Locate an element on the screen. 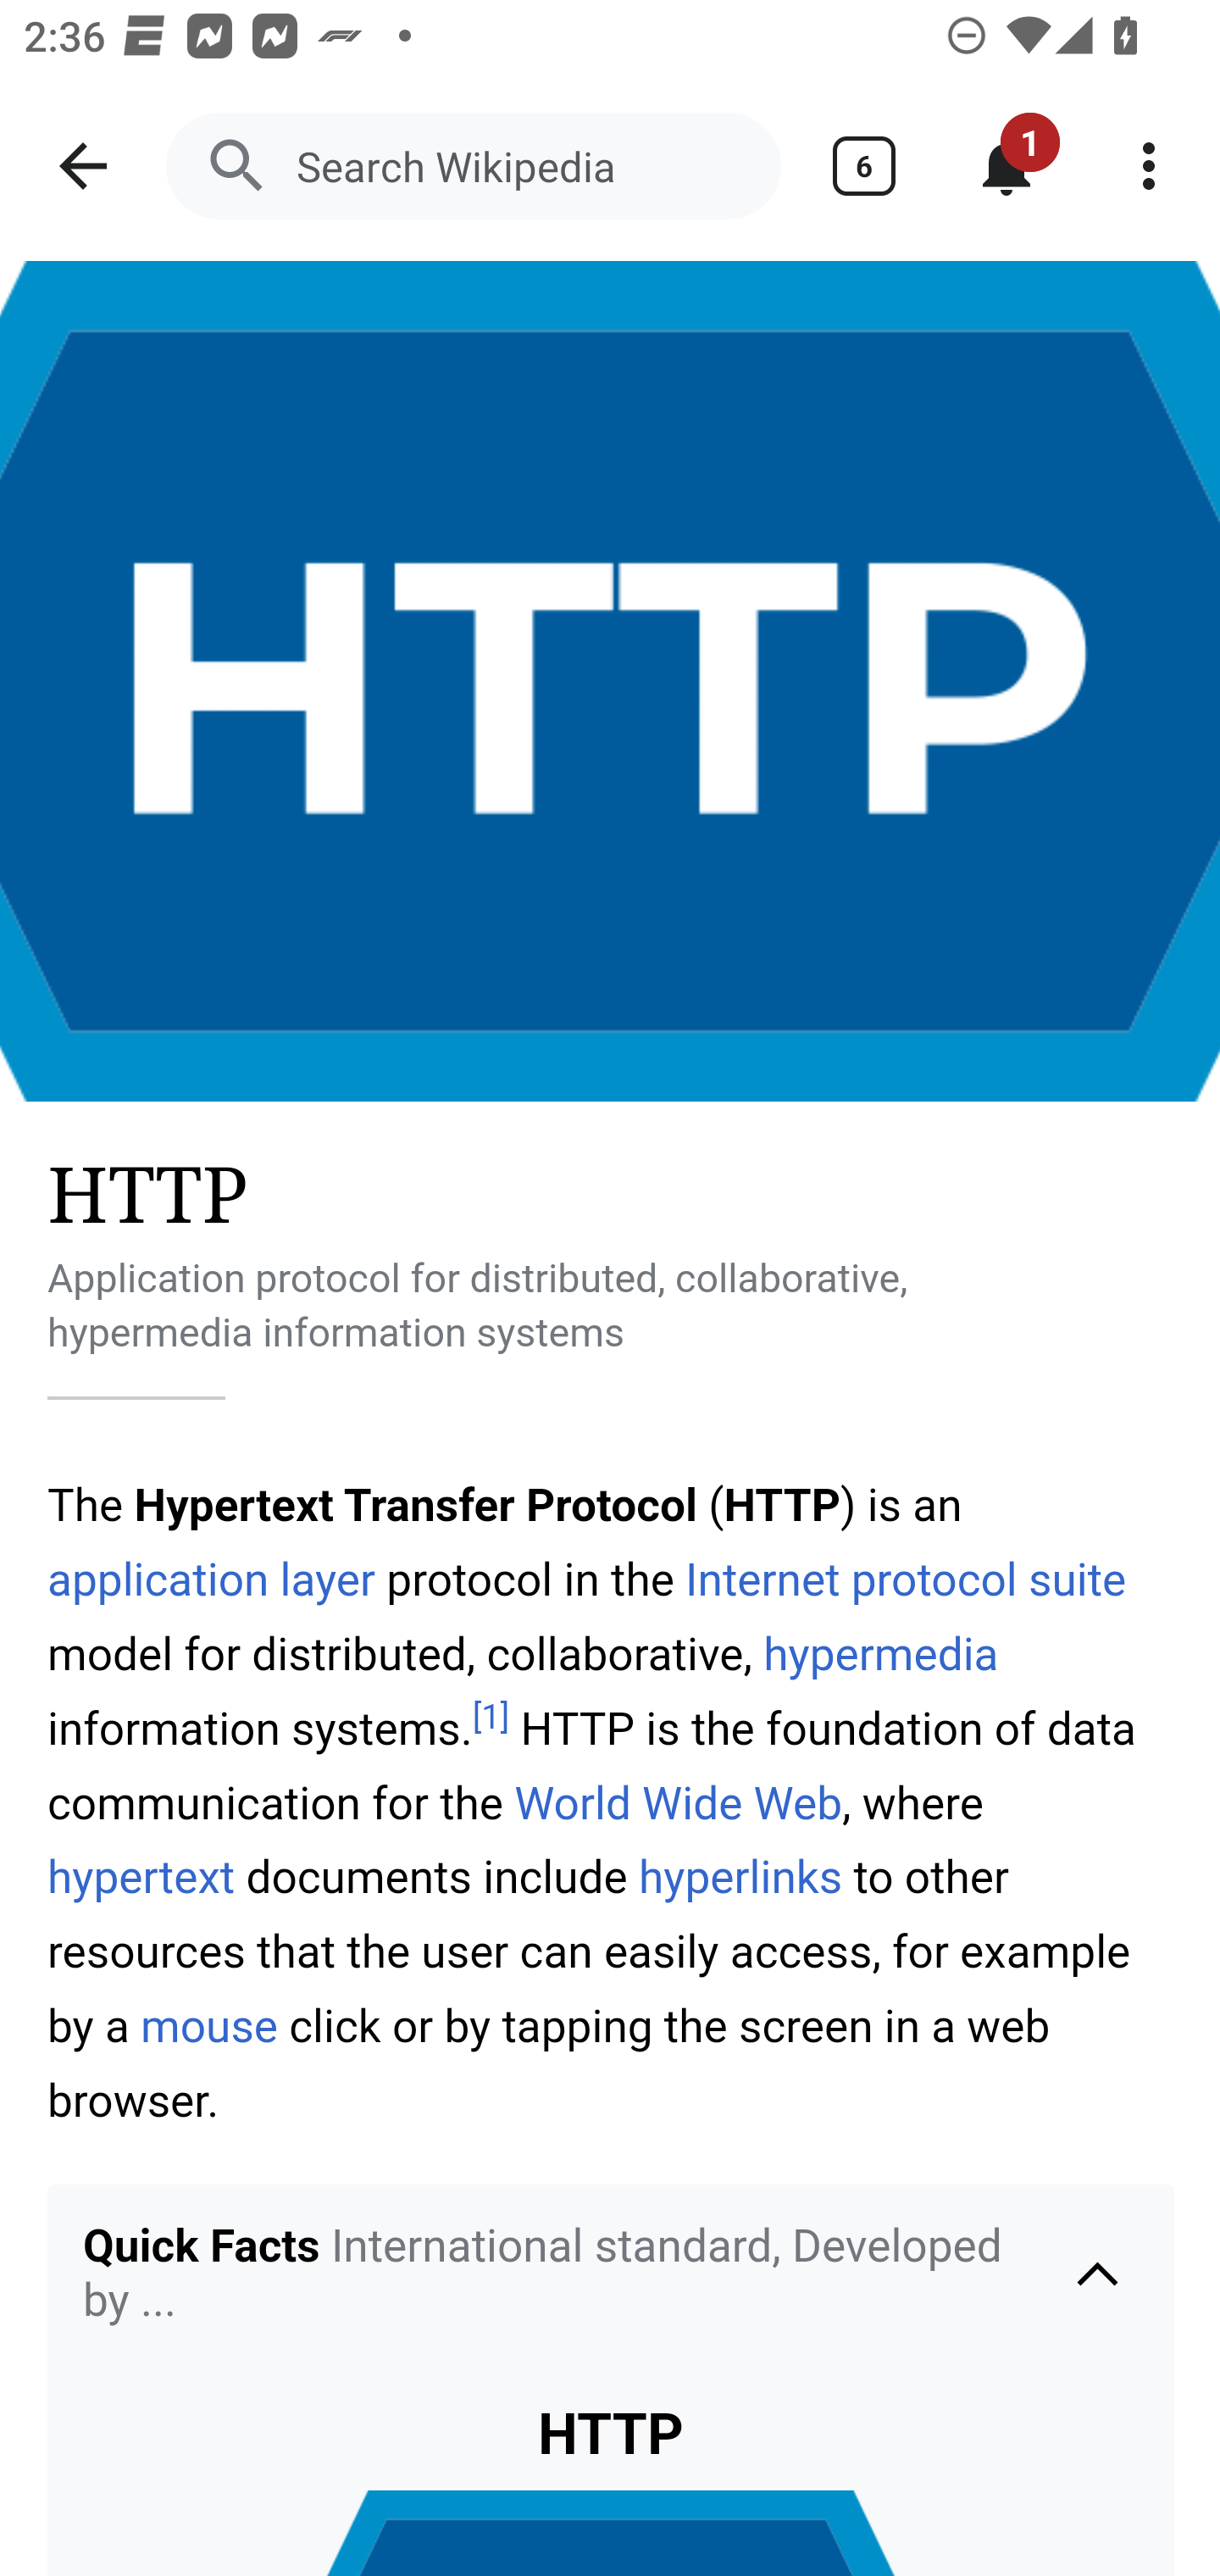 The image size is (1220, 2576). hypermedia is located at coordinates (879, 1656).